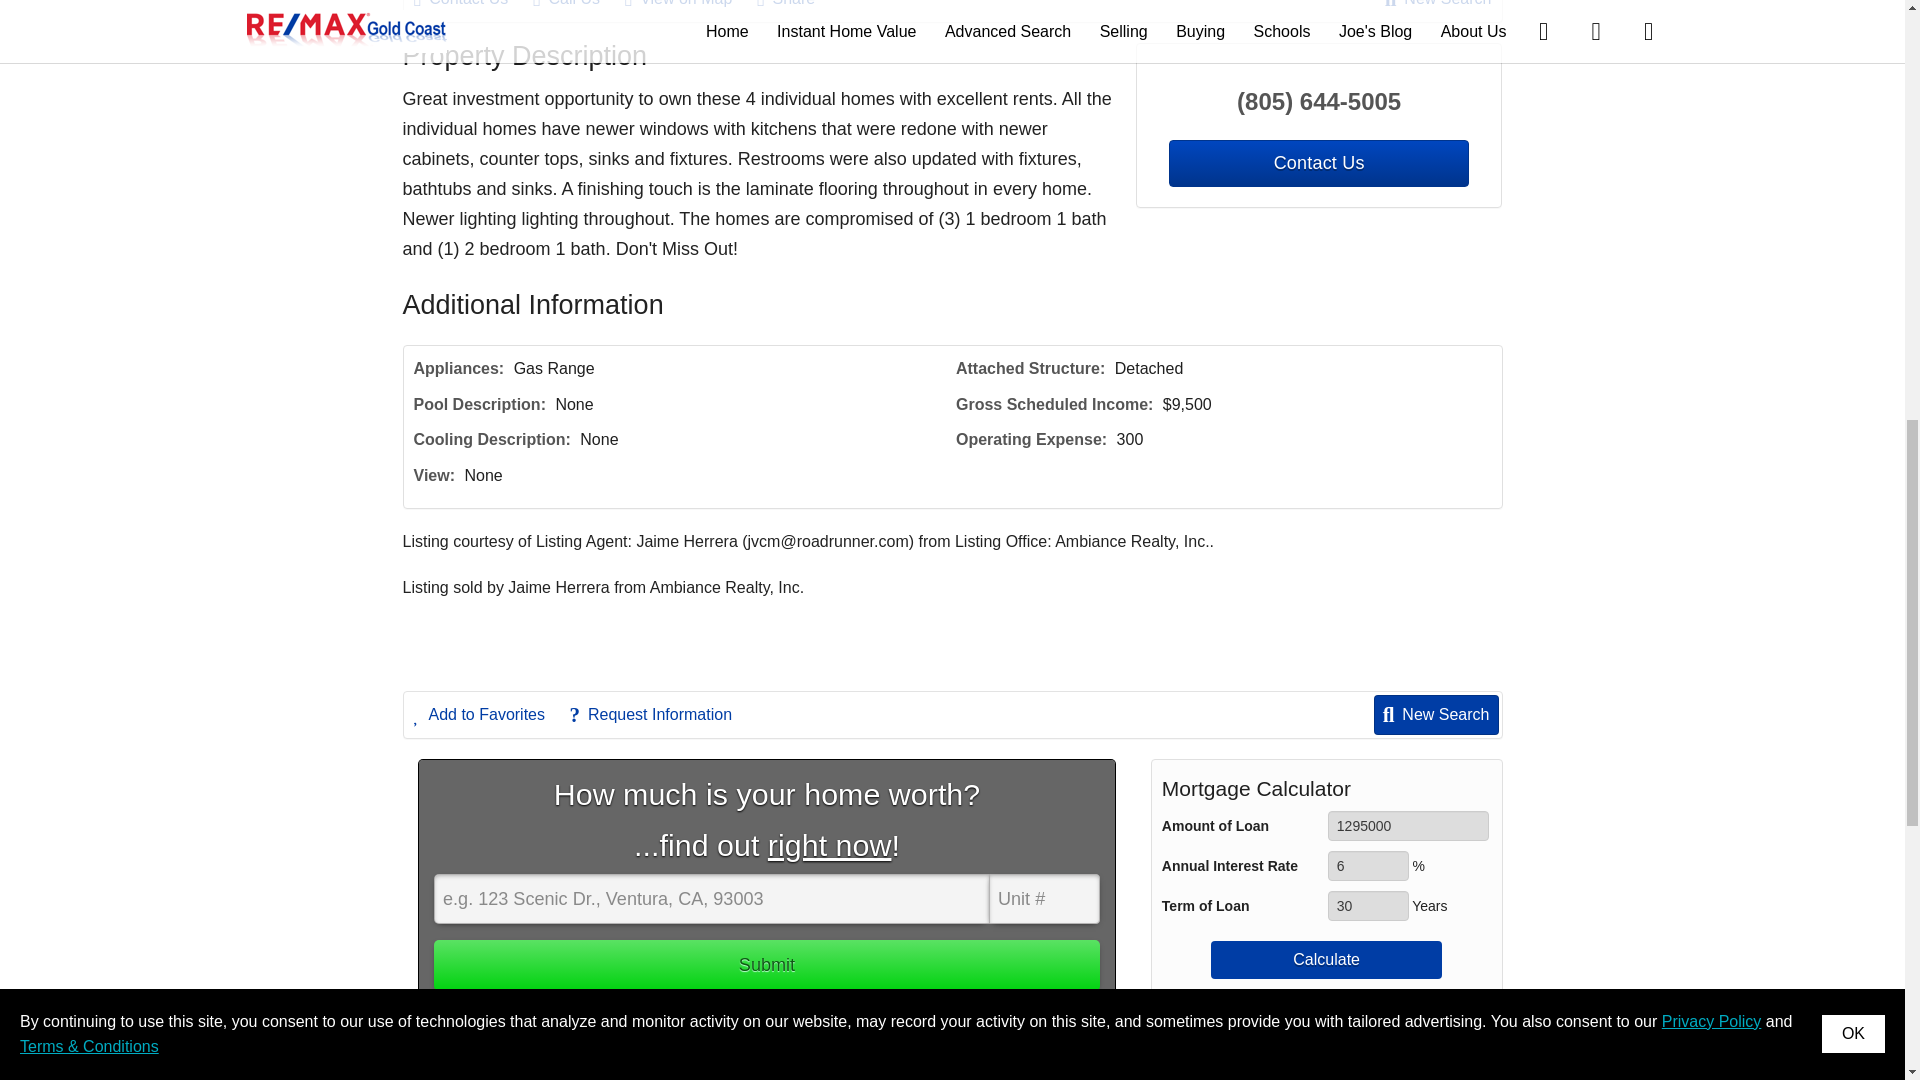 The width and height of the screenshot is (1920, 1080). I want to click on 30, so click(1368, 906).